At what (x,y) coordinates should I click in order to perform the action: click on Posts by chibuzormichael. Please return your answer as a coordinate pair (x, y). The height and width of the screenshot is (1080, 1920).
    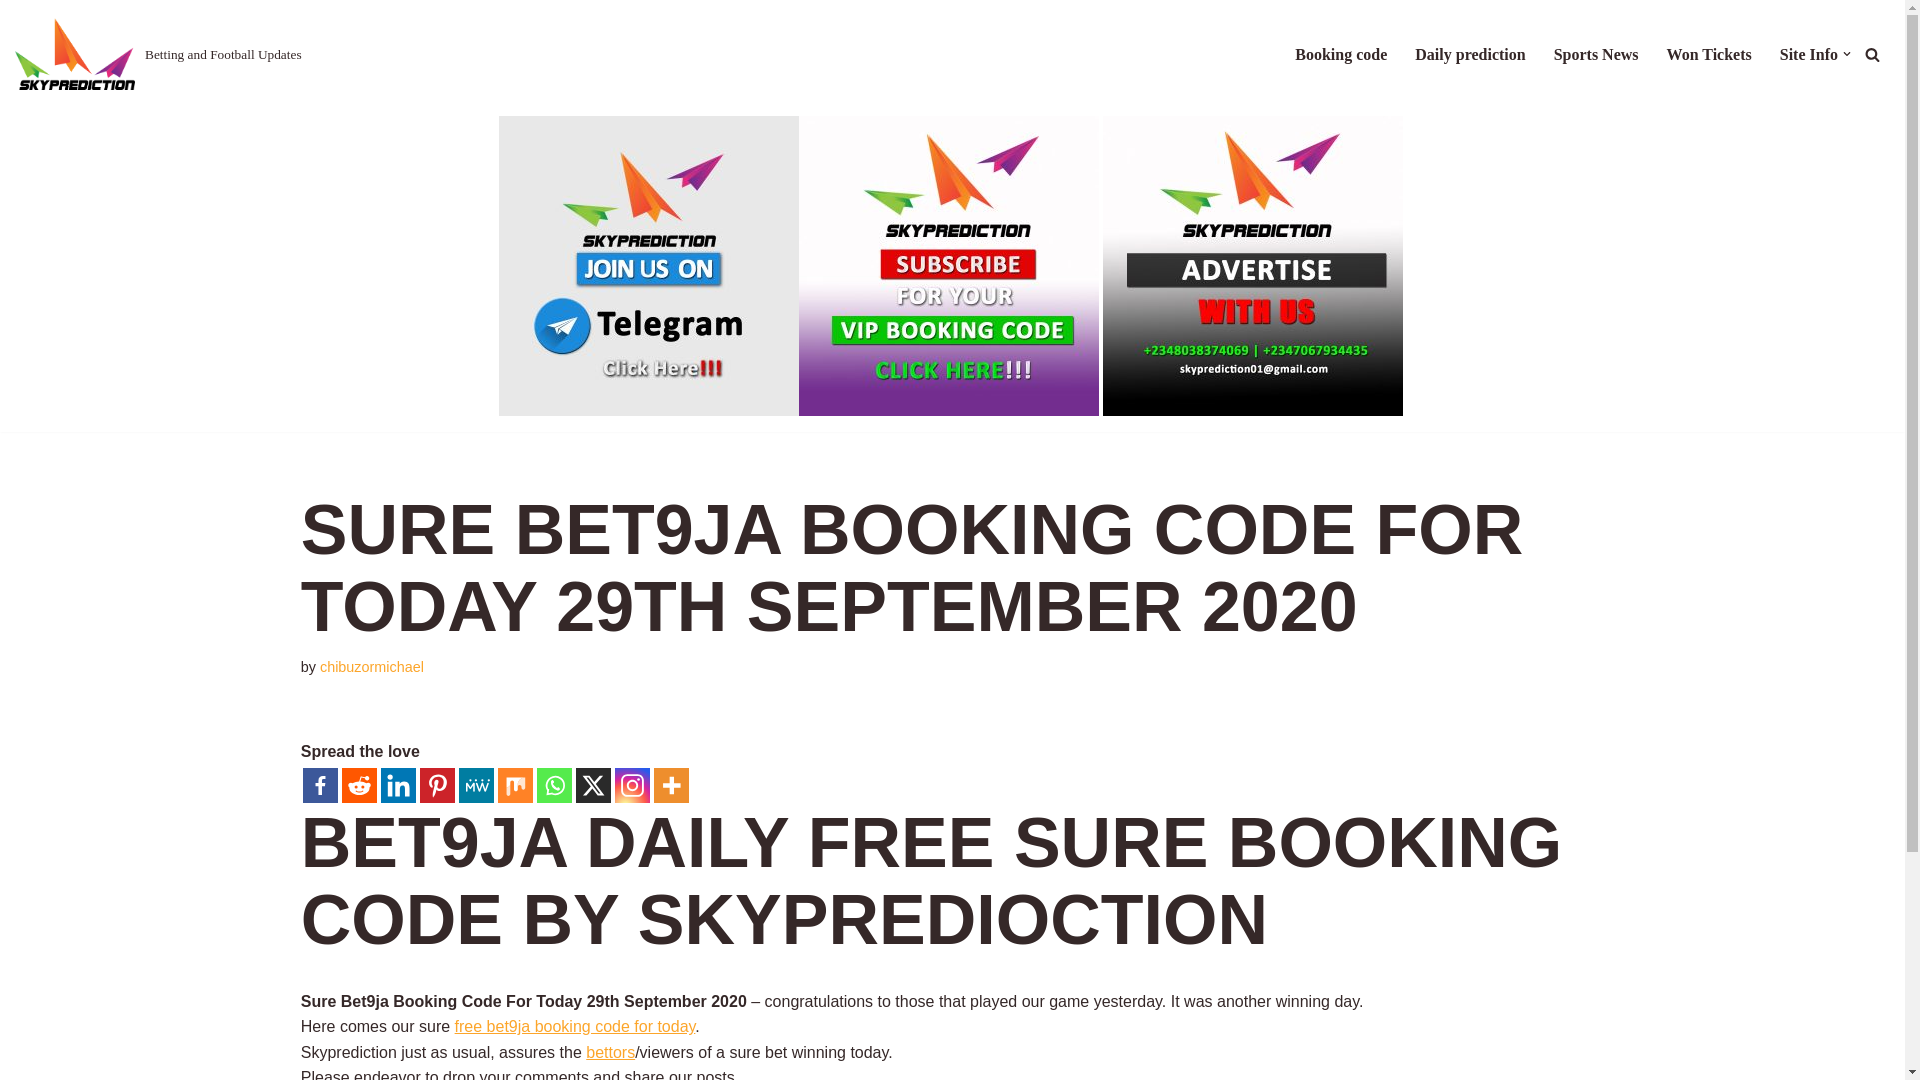
    Looking at the image, I should click on (372, 666).